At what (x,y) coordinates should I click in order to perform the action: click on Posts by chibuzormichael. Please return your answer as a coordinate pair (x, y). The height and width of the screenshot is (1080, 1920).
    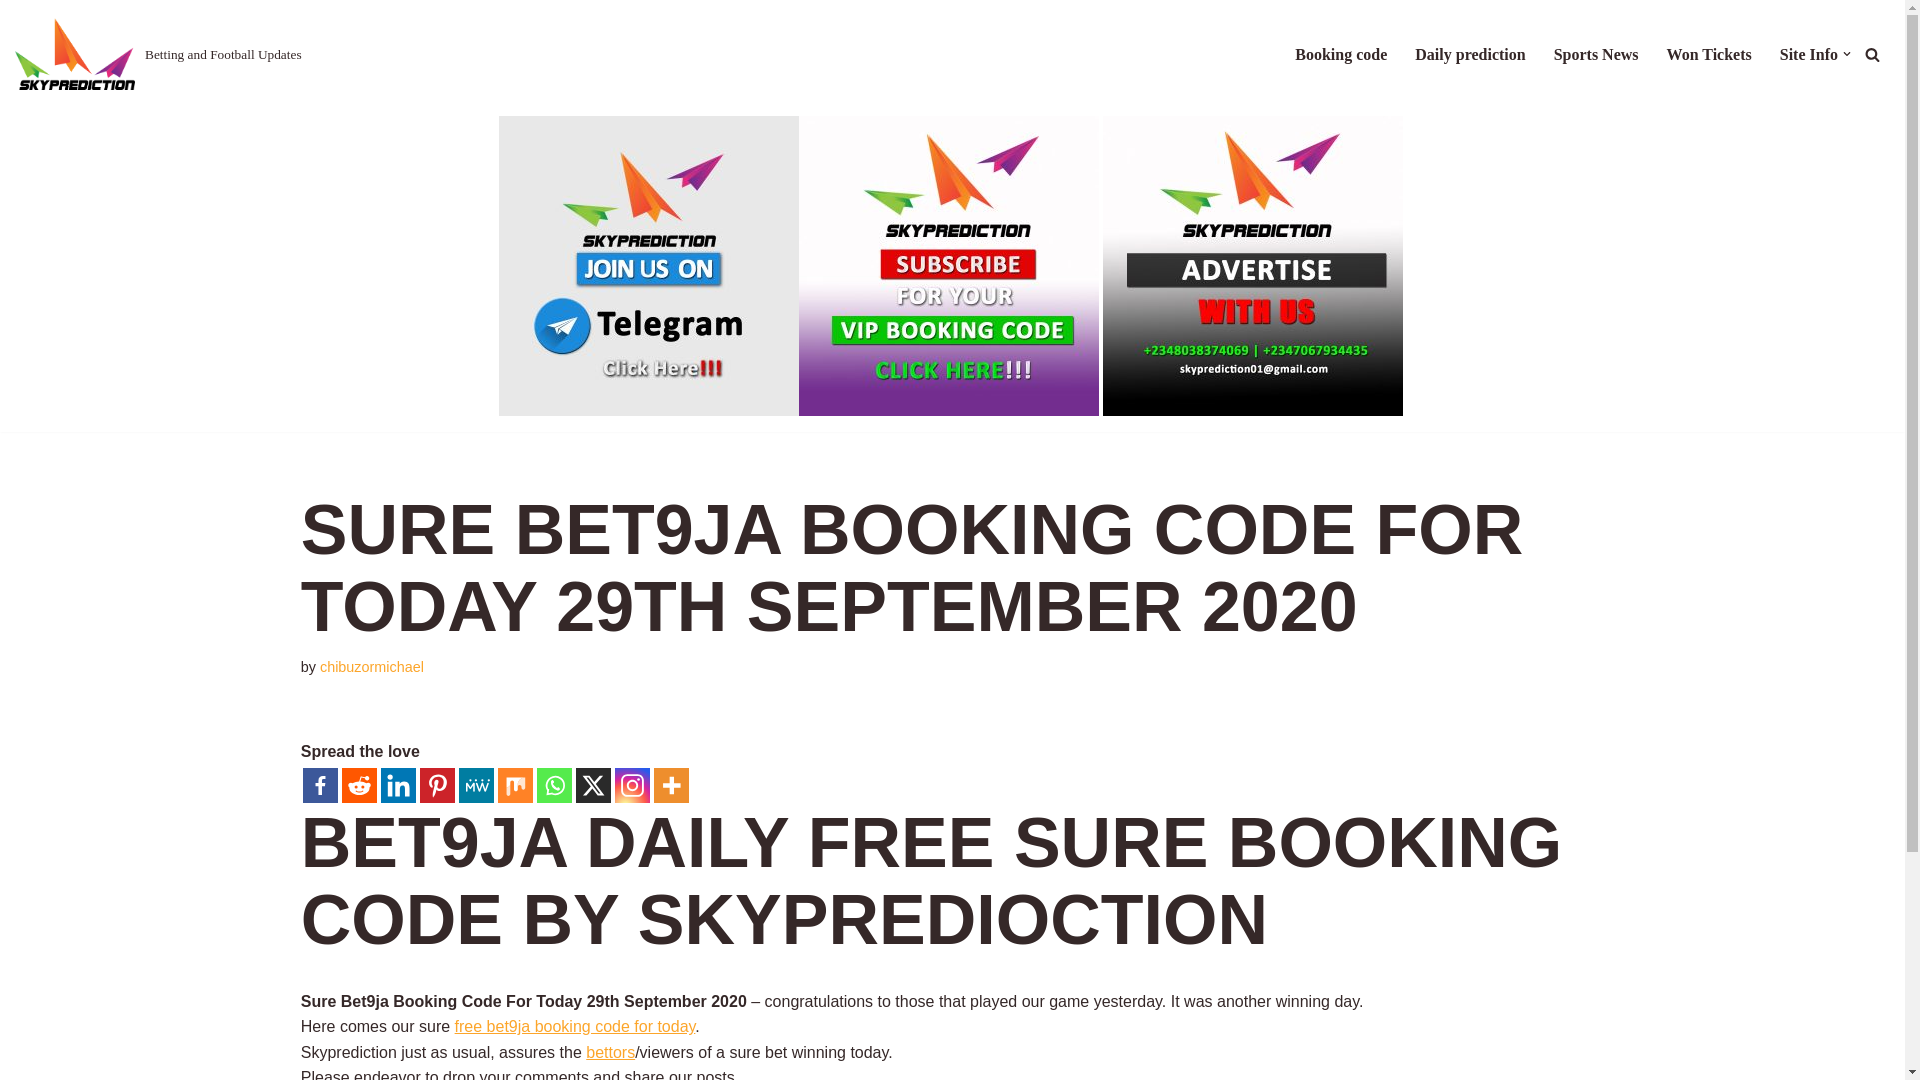
    Looking at the image, I should click on (372, 666).